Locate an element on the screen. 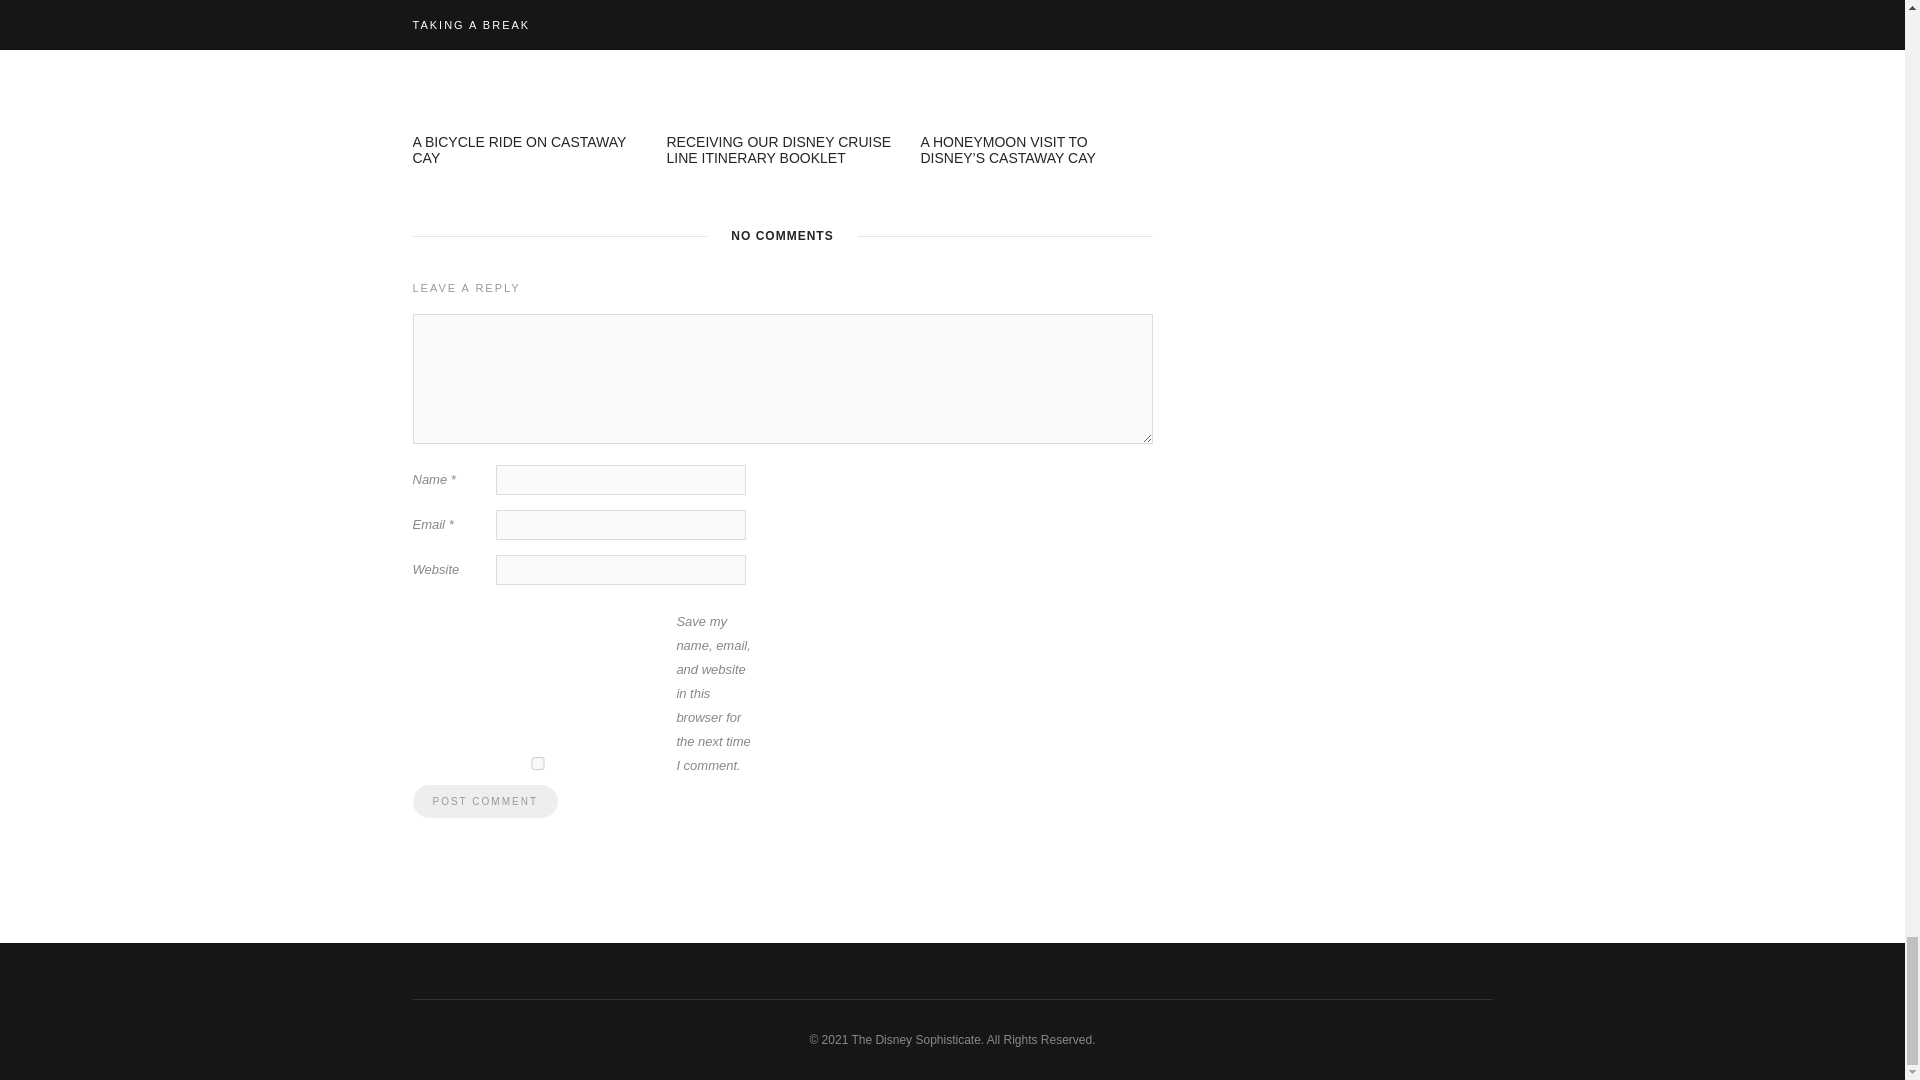 The image size is (1920, 1080). RECEIVING OUR DISNEY CRUISE LINE ITINERARY BOOKLET is located at coordinates (778, 150).